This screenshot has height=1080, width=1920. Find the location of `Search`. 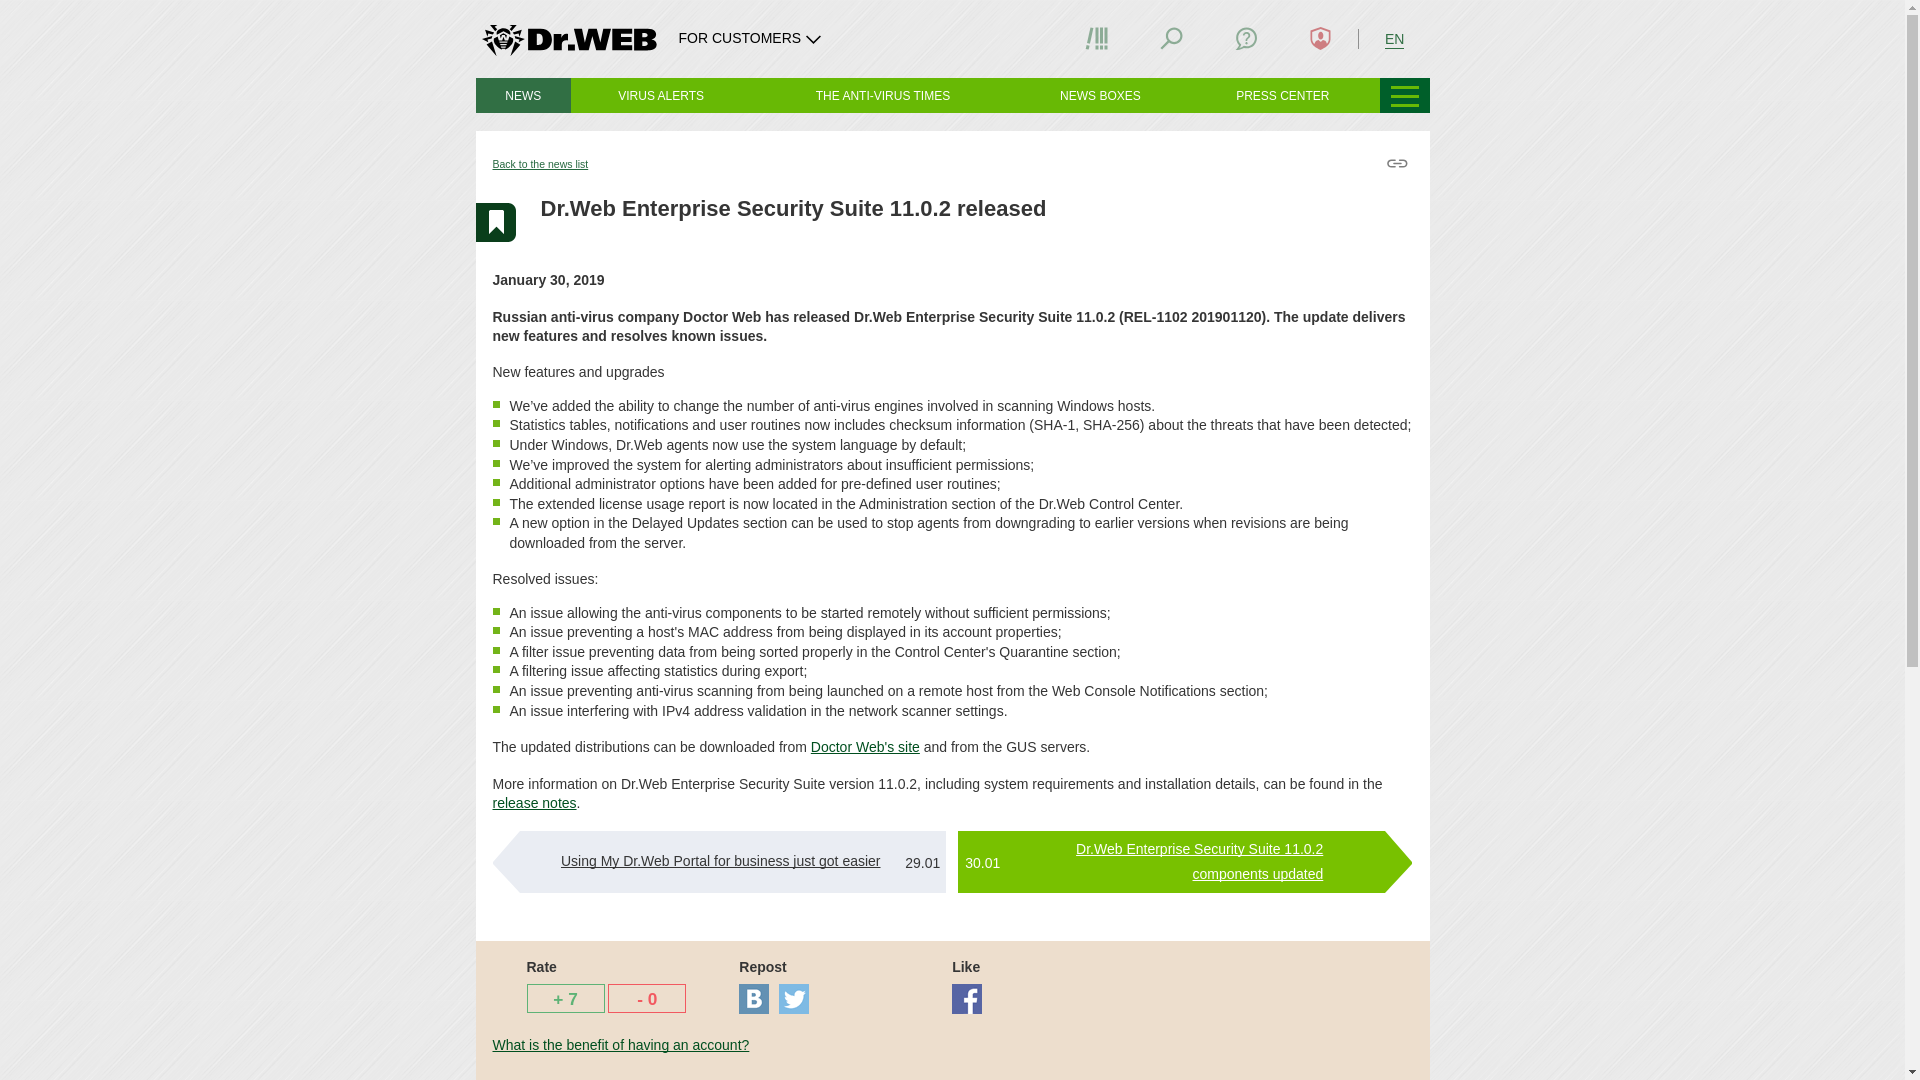

Search is located at coordinates (1171, 38).